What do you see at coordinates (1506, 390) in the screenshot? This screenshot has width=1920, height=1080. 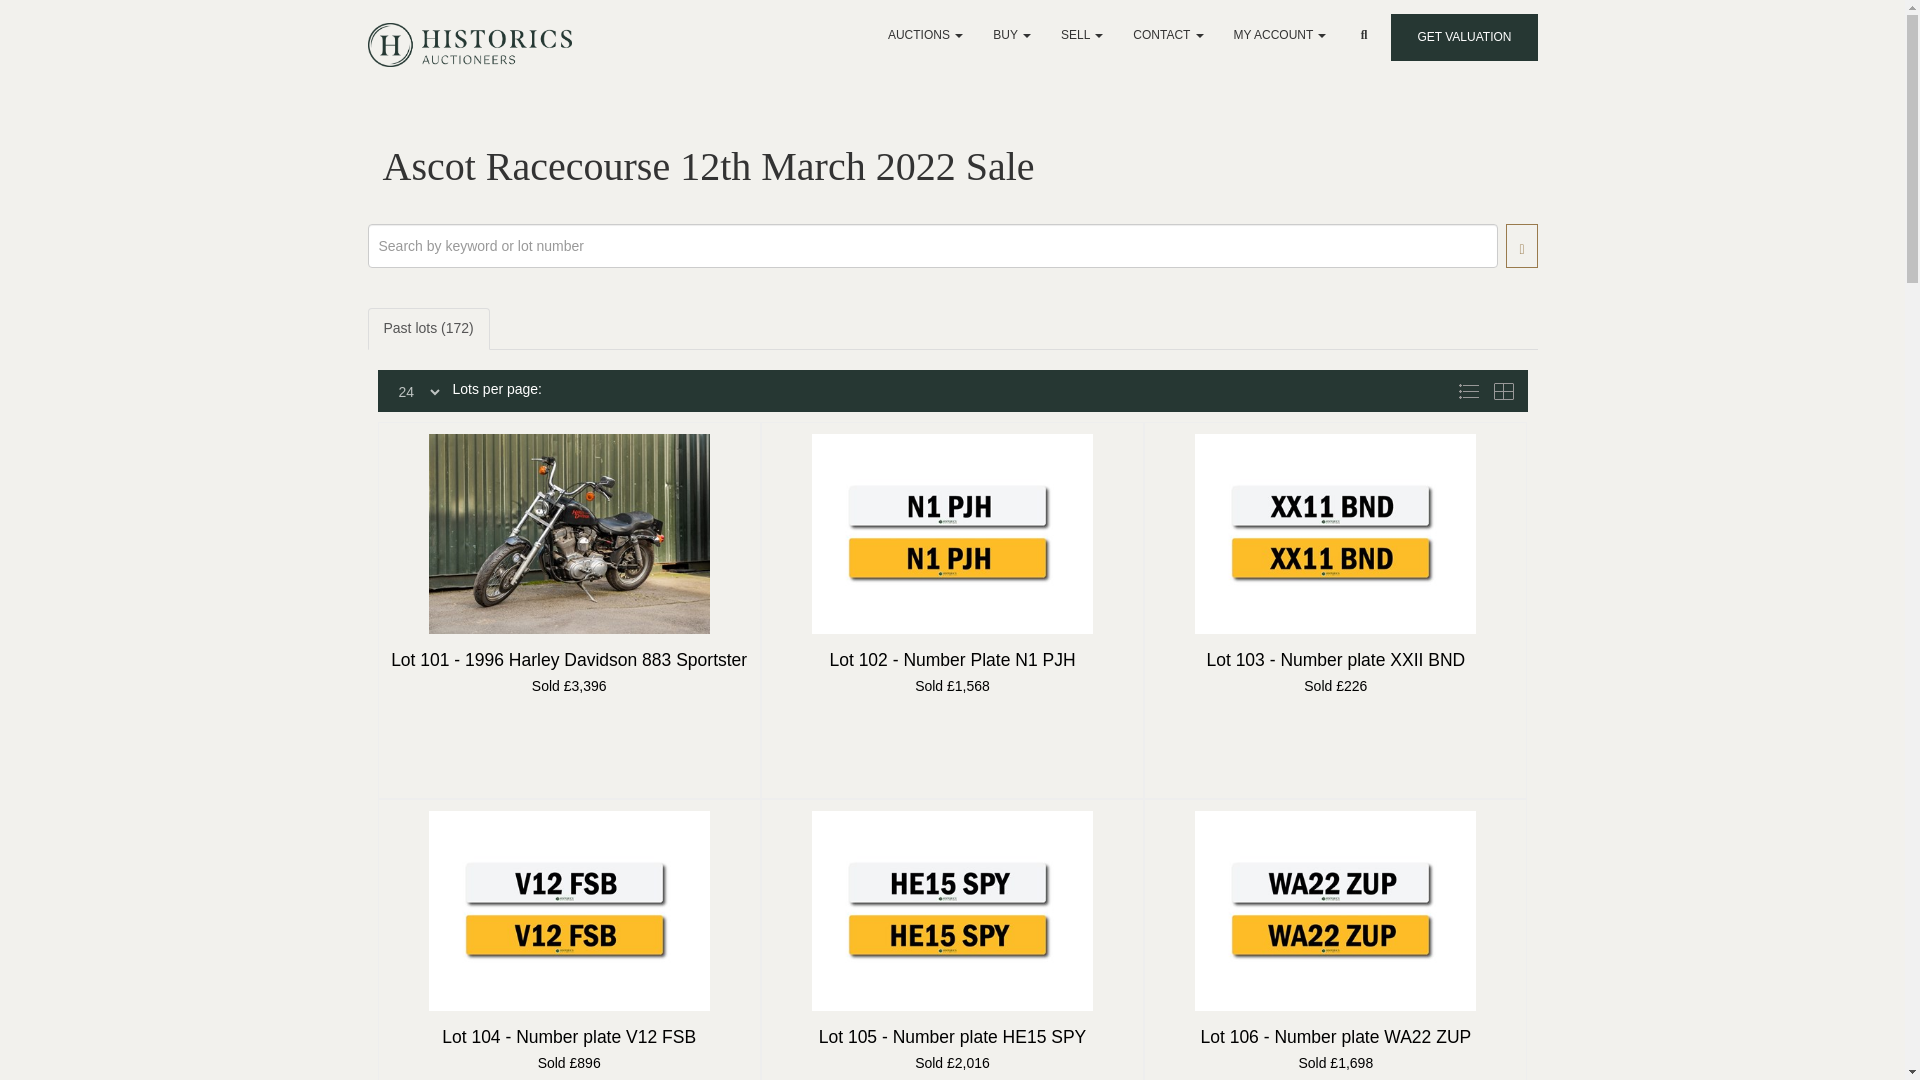 I see `Show in grid` at bounding box center [1506, 390].